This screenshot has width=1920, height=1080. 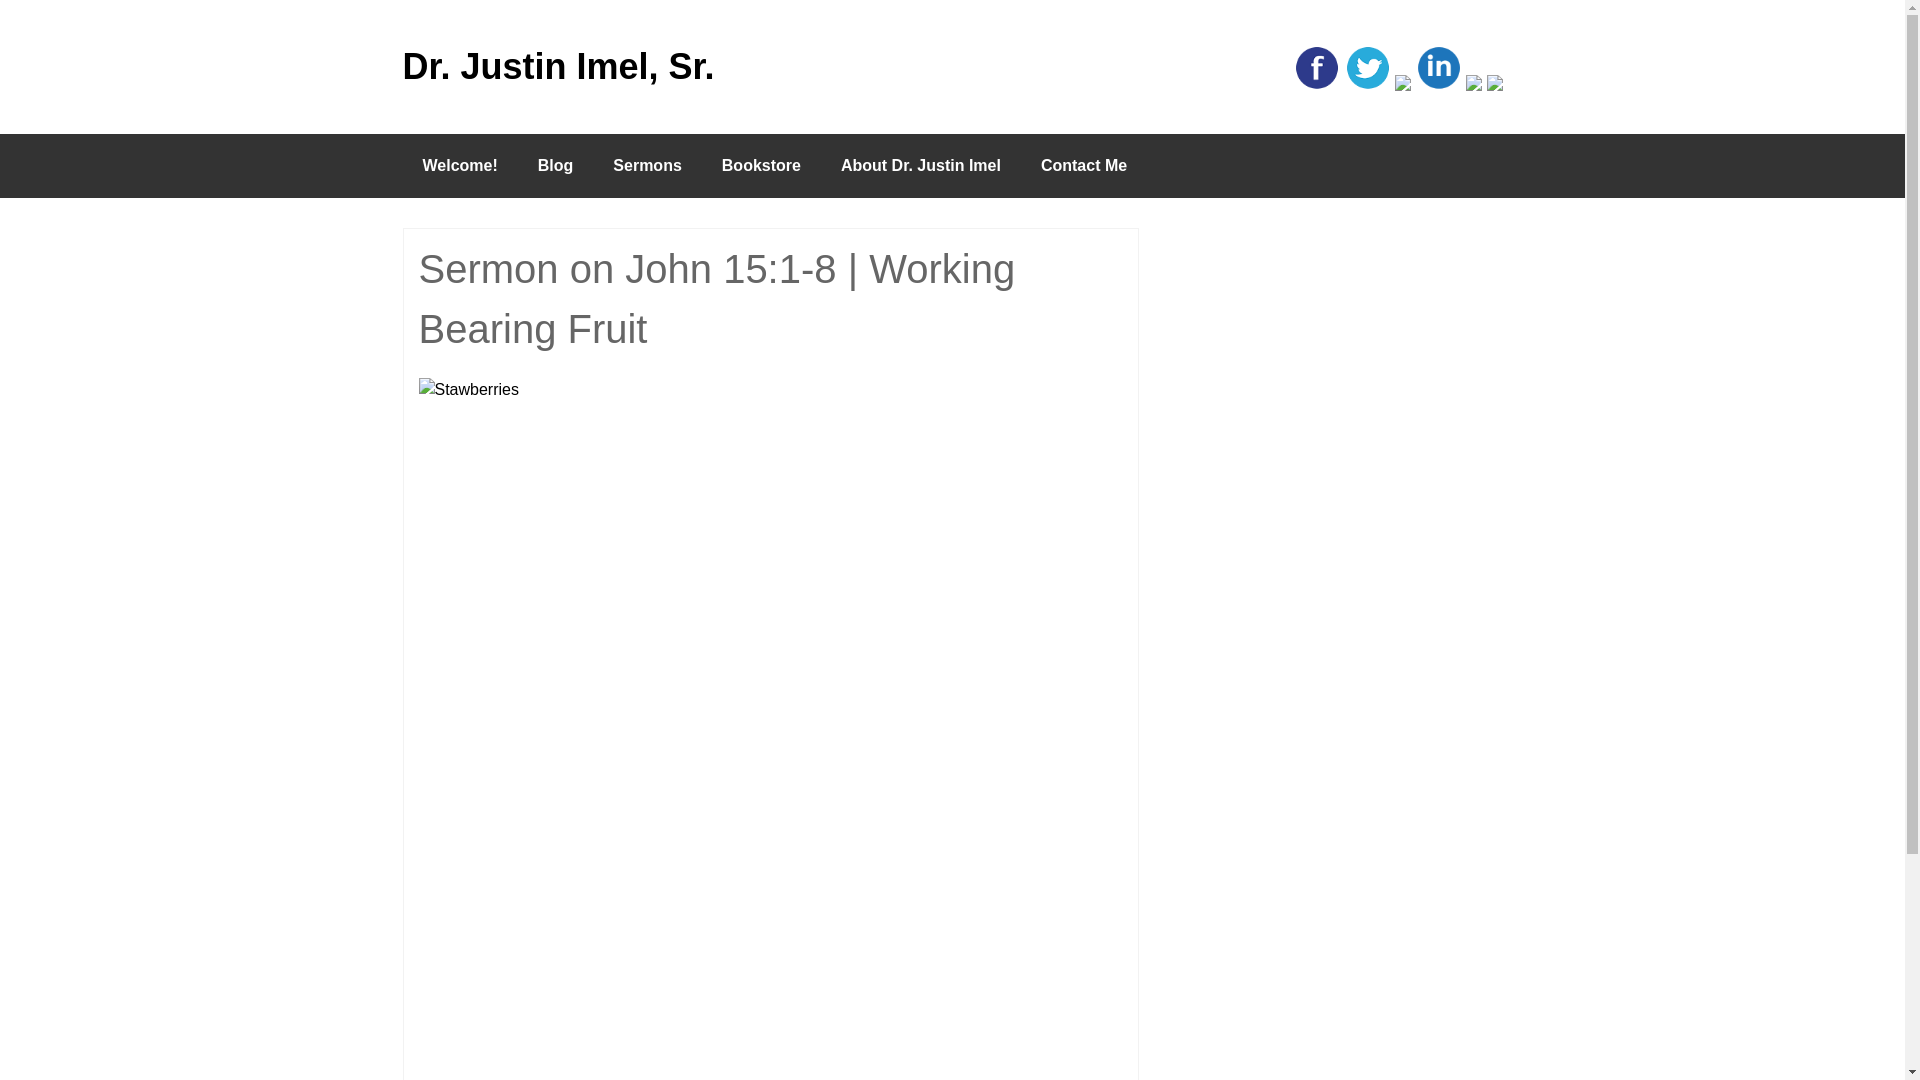 I want to click on Linked In, so click(x=1438, y=84).